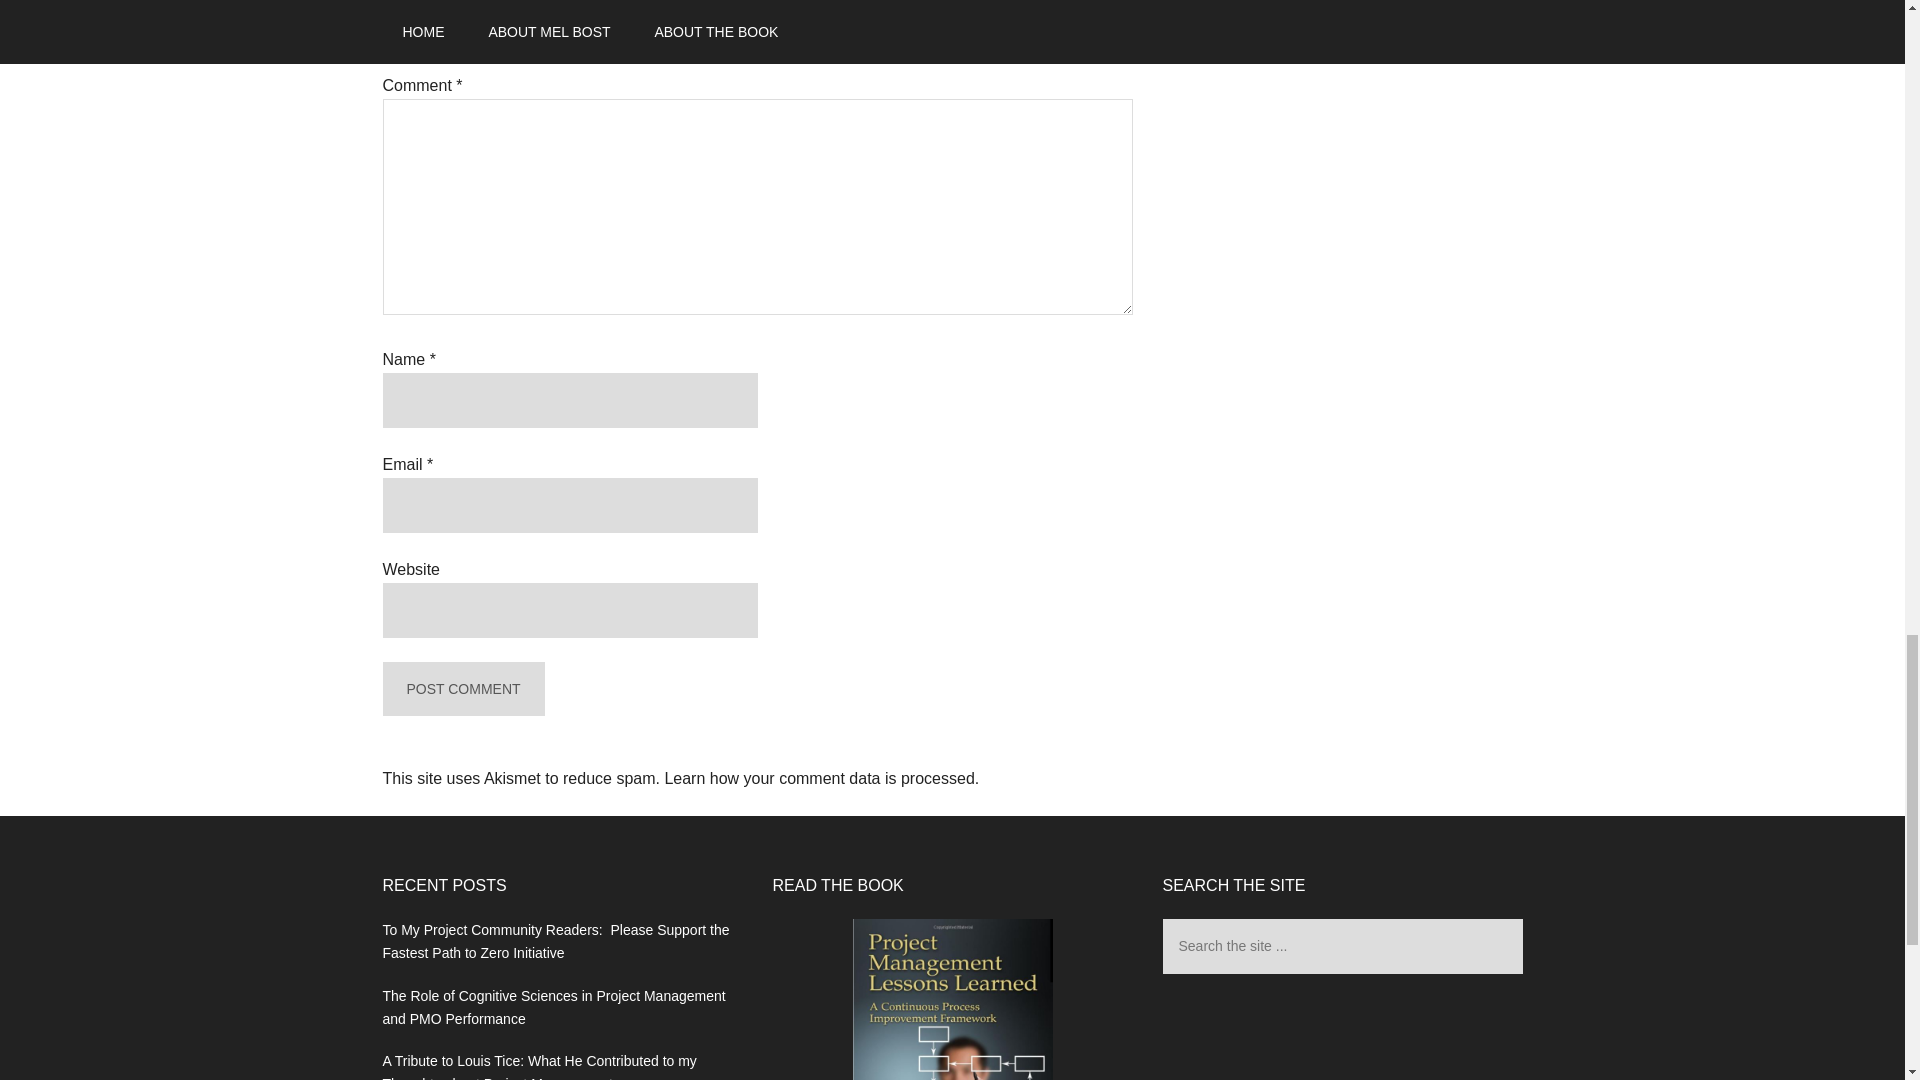 This screenshot has height=1080, width=1920. Describe the element at coordinates (818, 778) in the screenshot. I see `Learn how your comment data is processed` at that location.